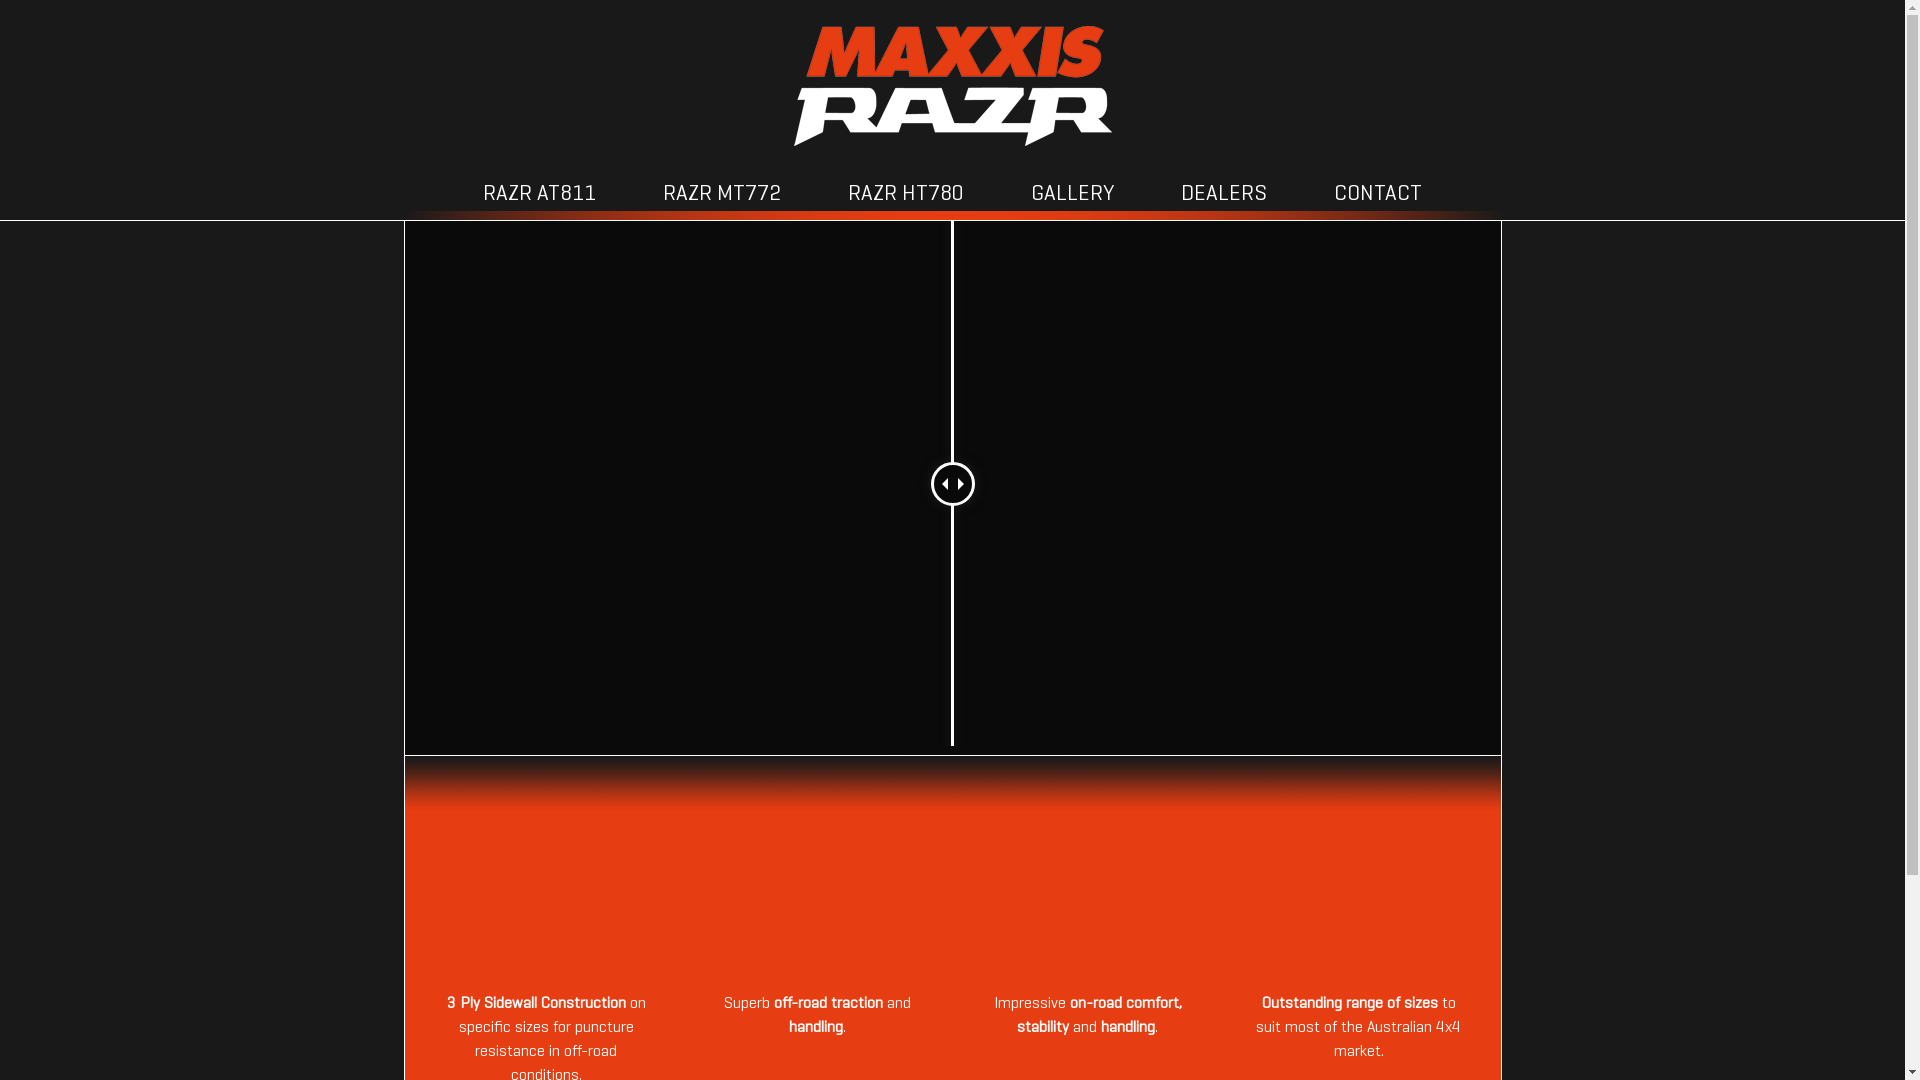 The height and width of the screenshot is (1080, 1920). Describe the element at coordinates (722, 195) in the screenshot. I see `RAZR MT772` at that location.